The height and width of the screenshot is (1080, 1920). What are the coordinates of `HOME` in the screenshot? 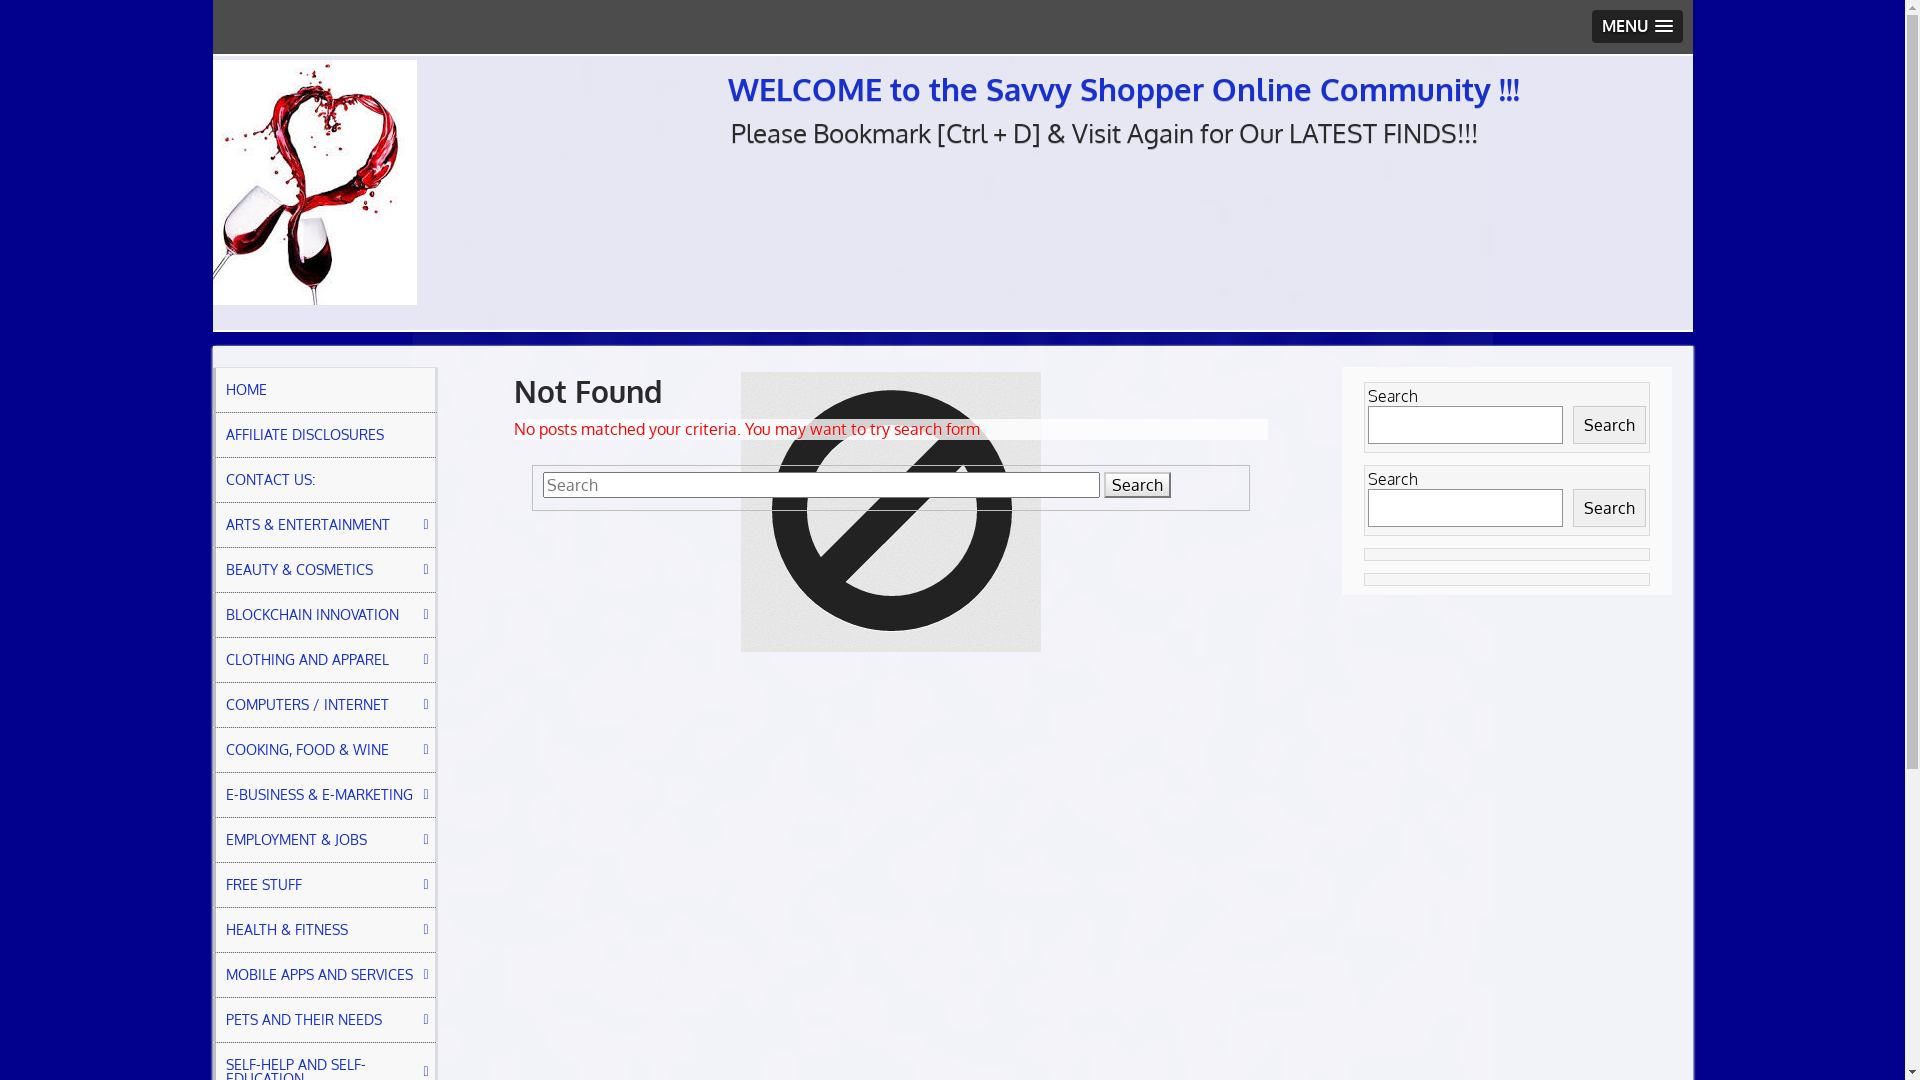 It's located at (324, 390).